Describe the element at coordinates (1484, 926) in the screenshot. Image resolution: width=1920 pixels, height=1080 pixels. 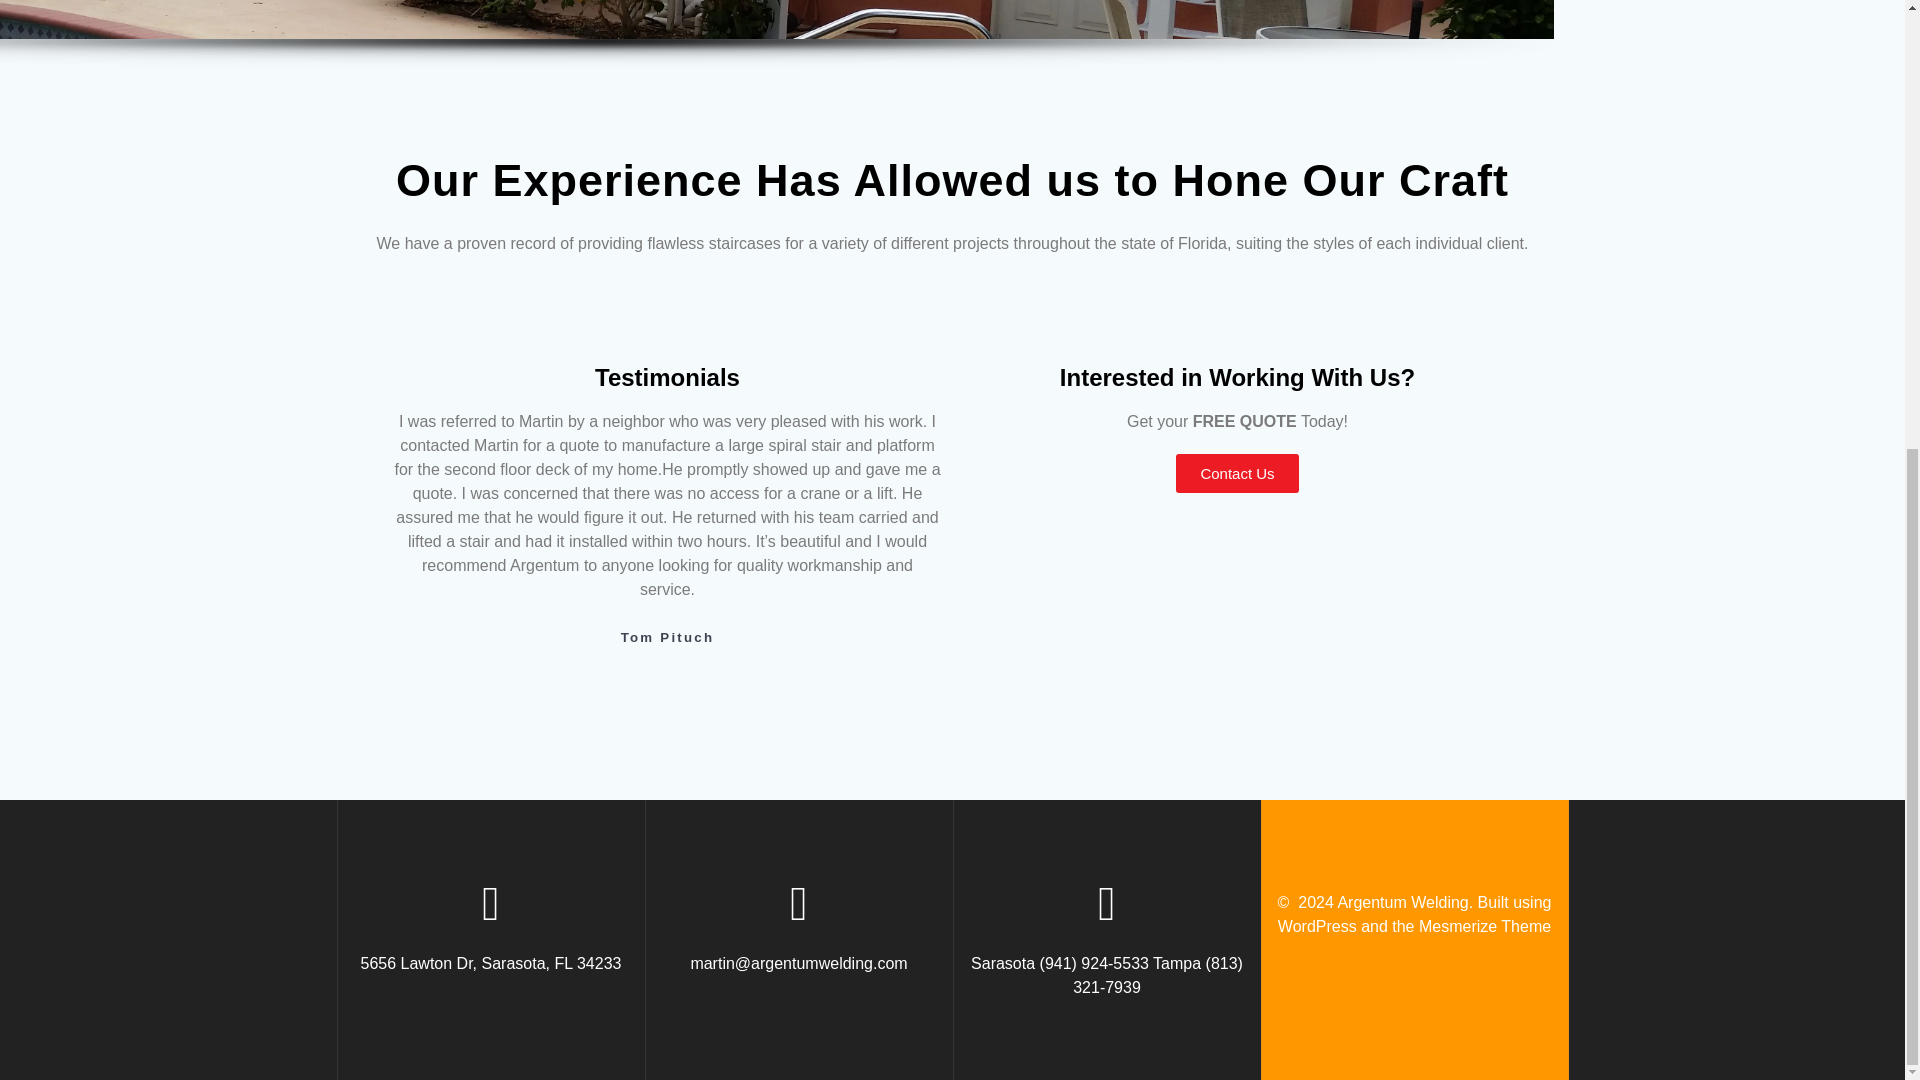
I see `Mesmerize Theme` at that location.